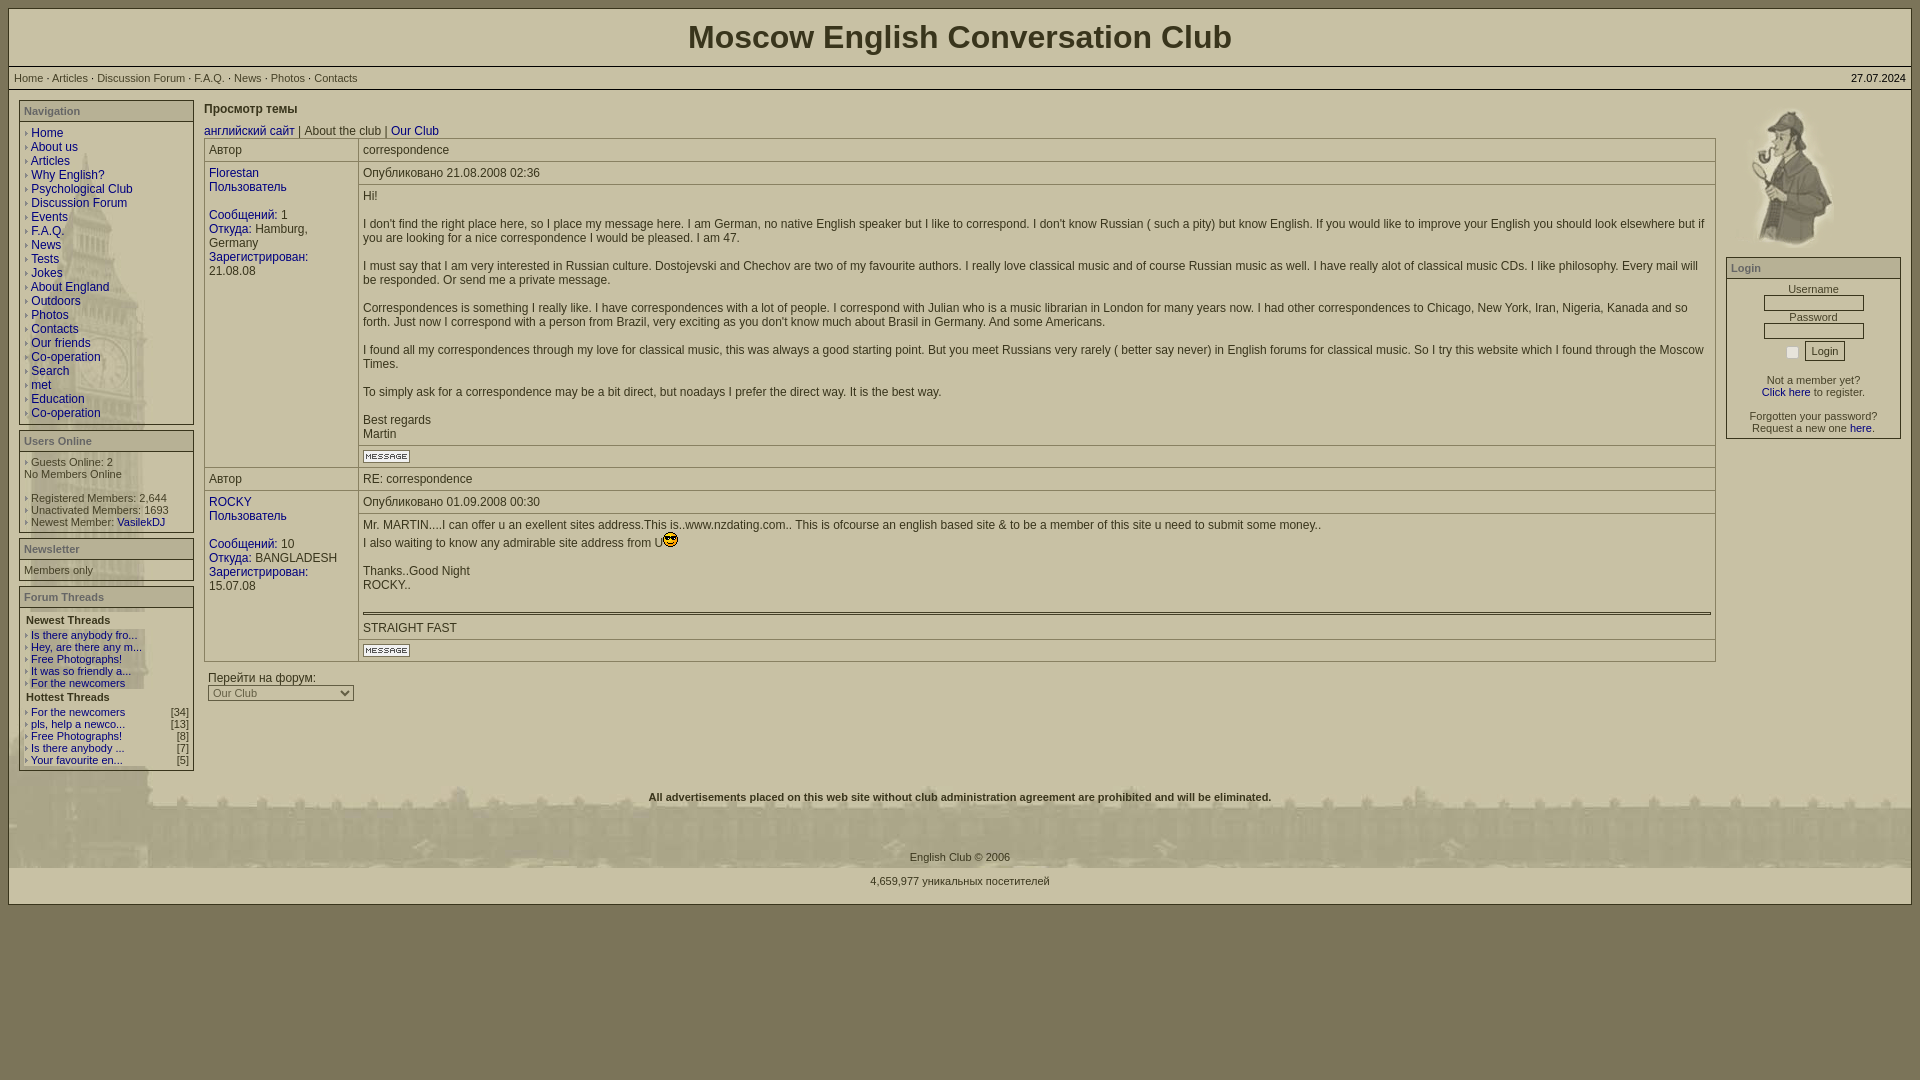 The image size is (1920, 1080). What do you see at coordinates (50, 370) in the screenshot?
I see `Search` at bounding box center [50, 370].